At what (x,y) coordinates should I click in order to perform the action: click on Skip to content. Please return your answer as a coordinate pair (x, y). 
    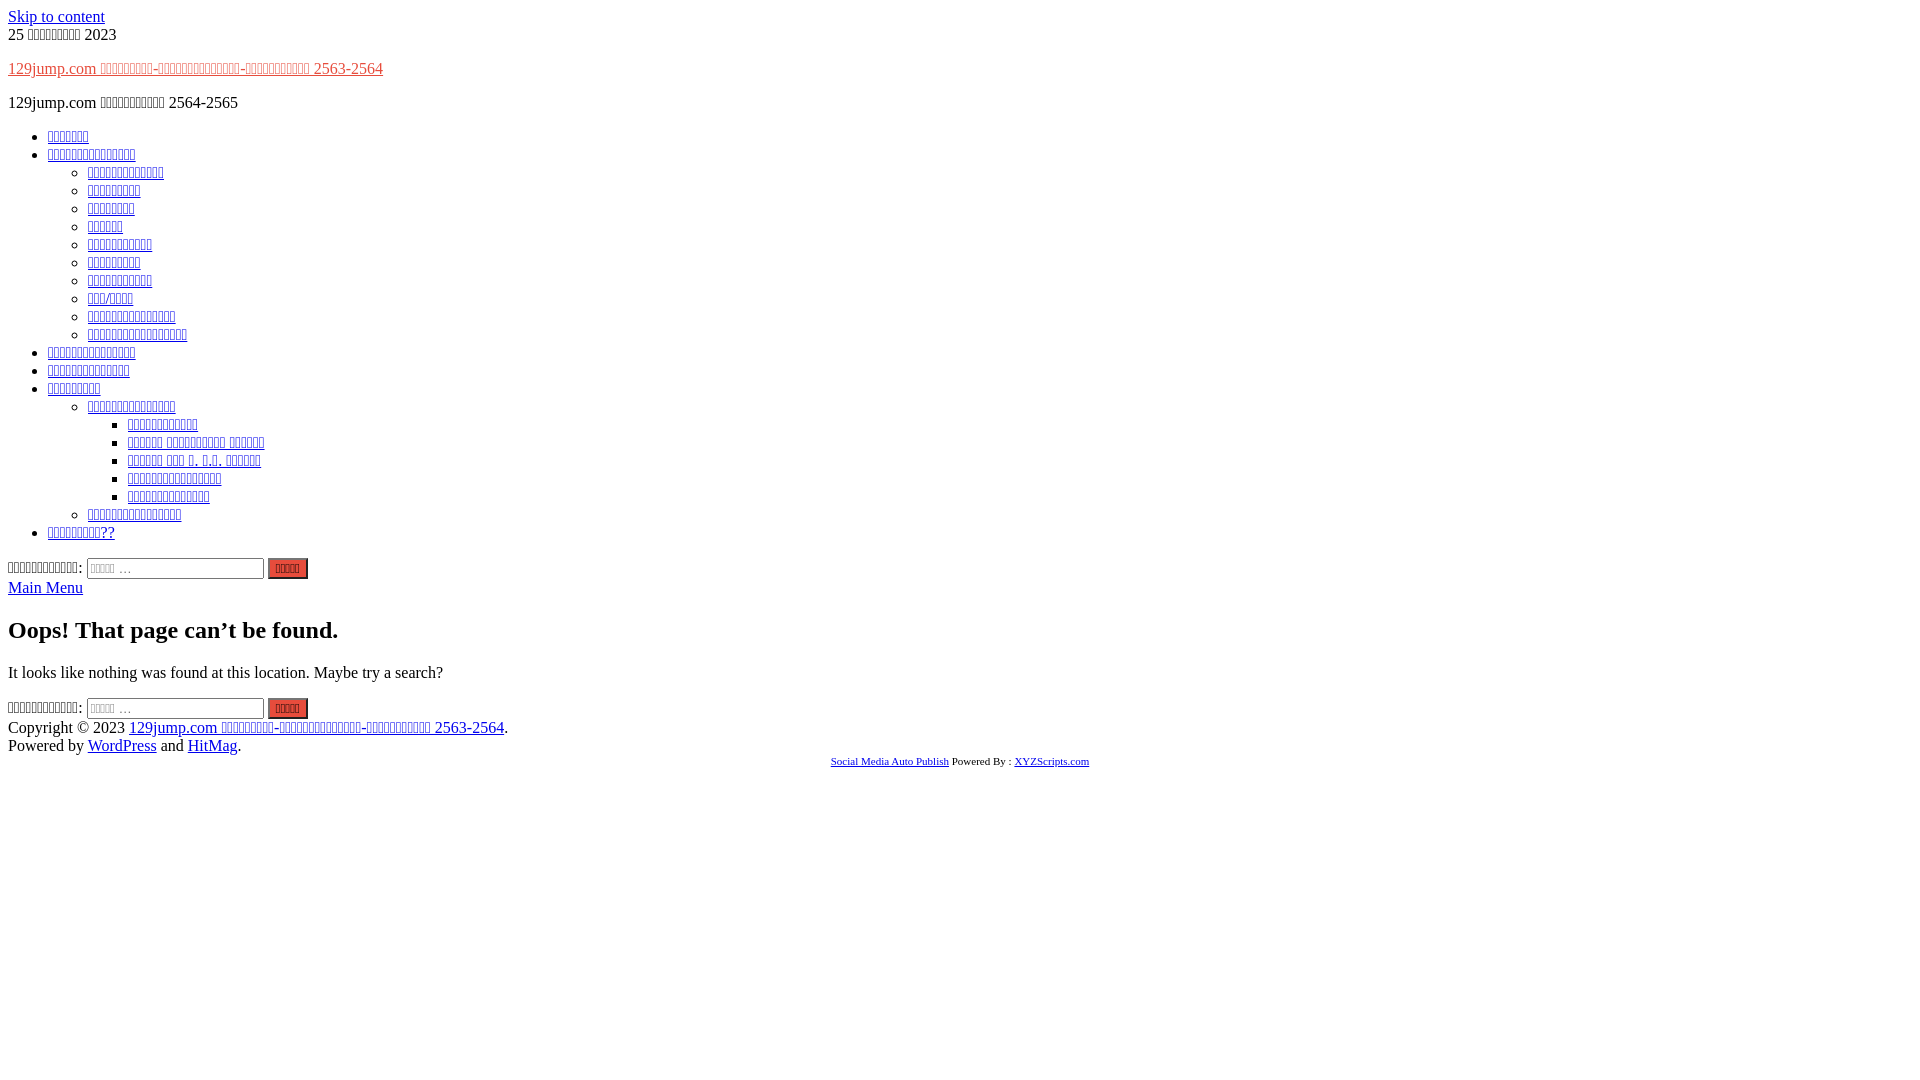
    Looking at the image, I should click on (56, 16).